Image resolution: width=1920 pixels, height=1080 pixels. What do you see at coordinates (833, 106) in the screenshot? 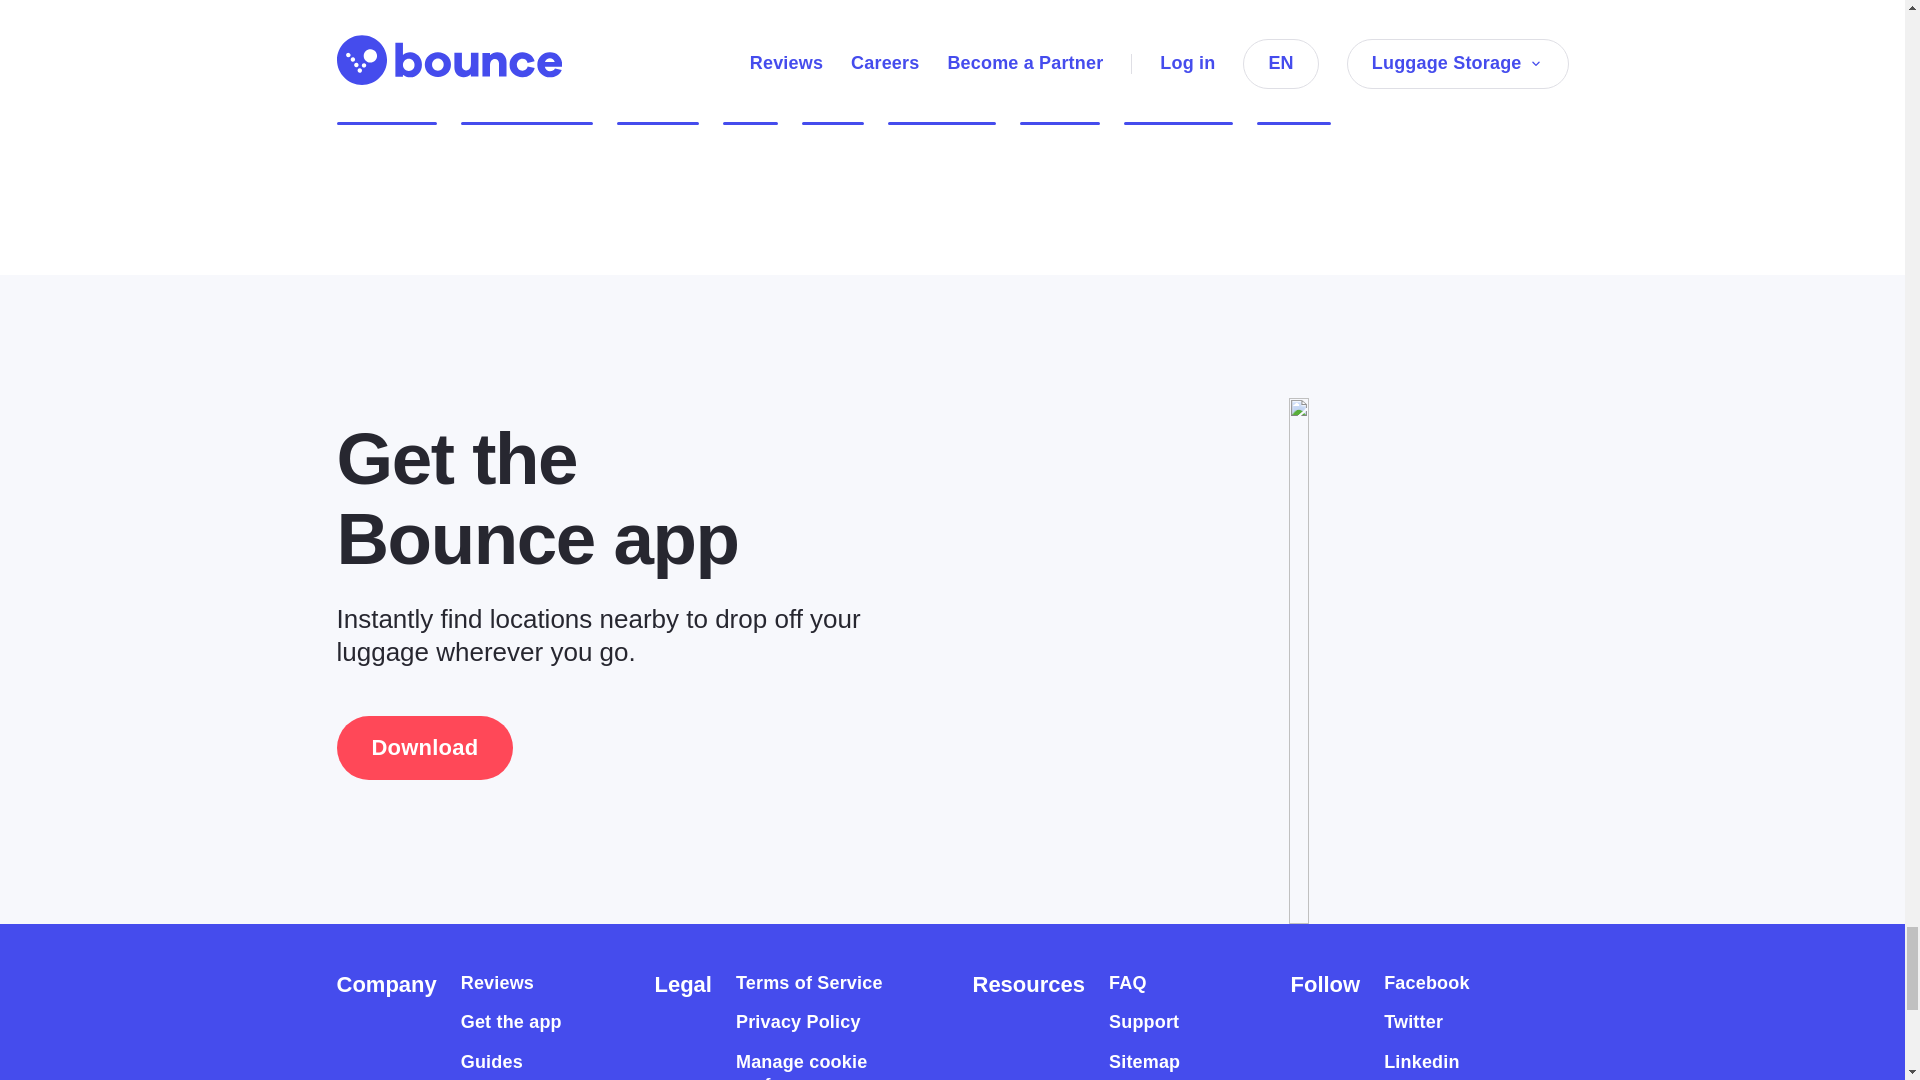
I see `Rome` at bounding box center [833, 106].